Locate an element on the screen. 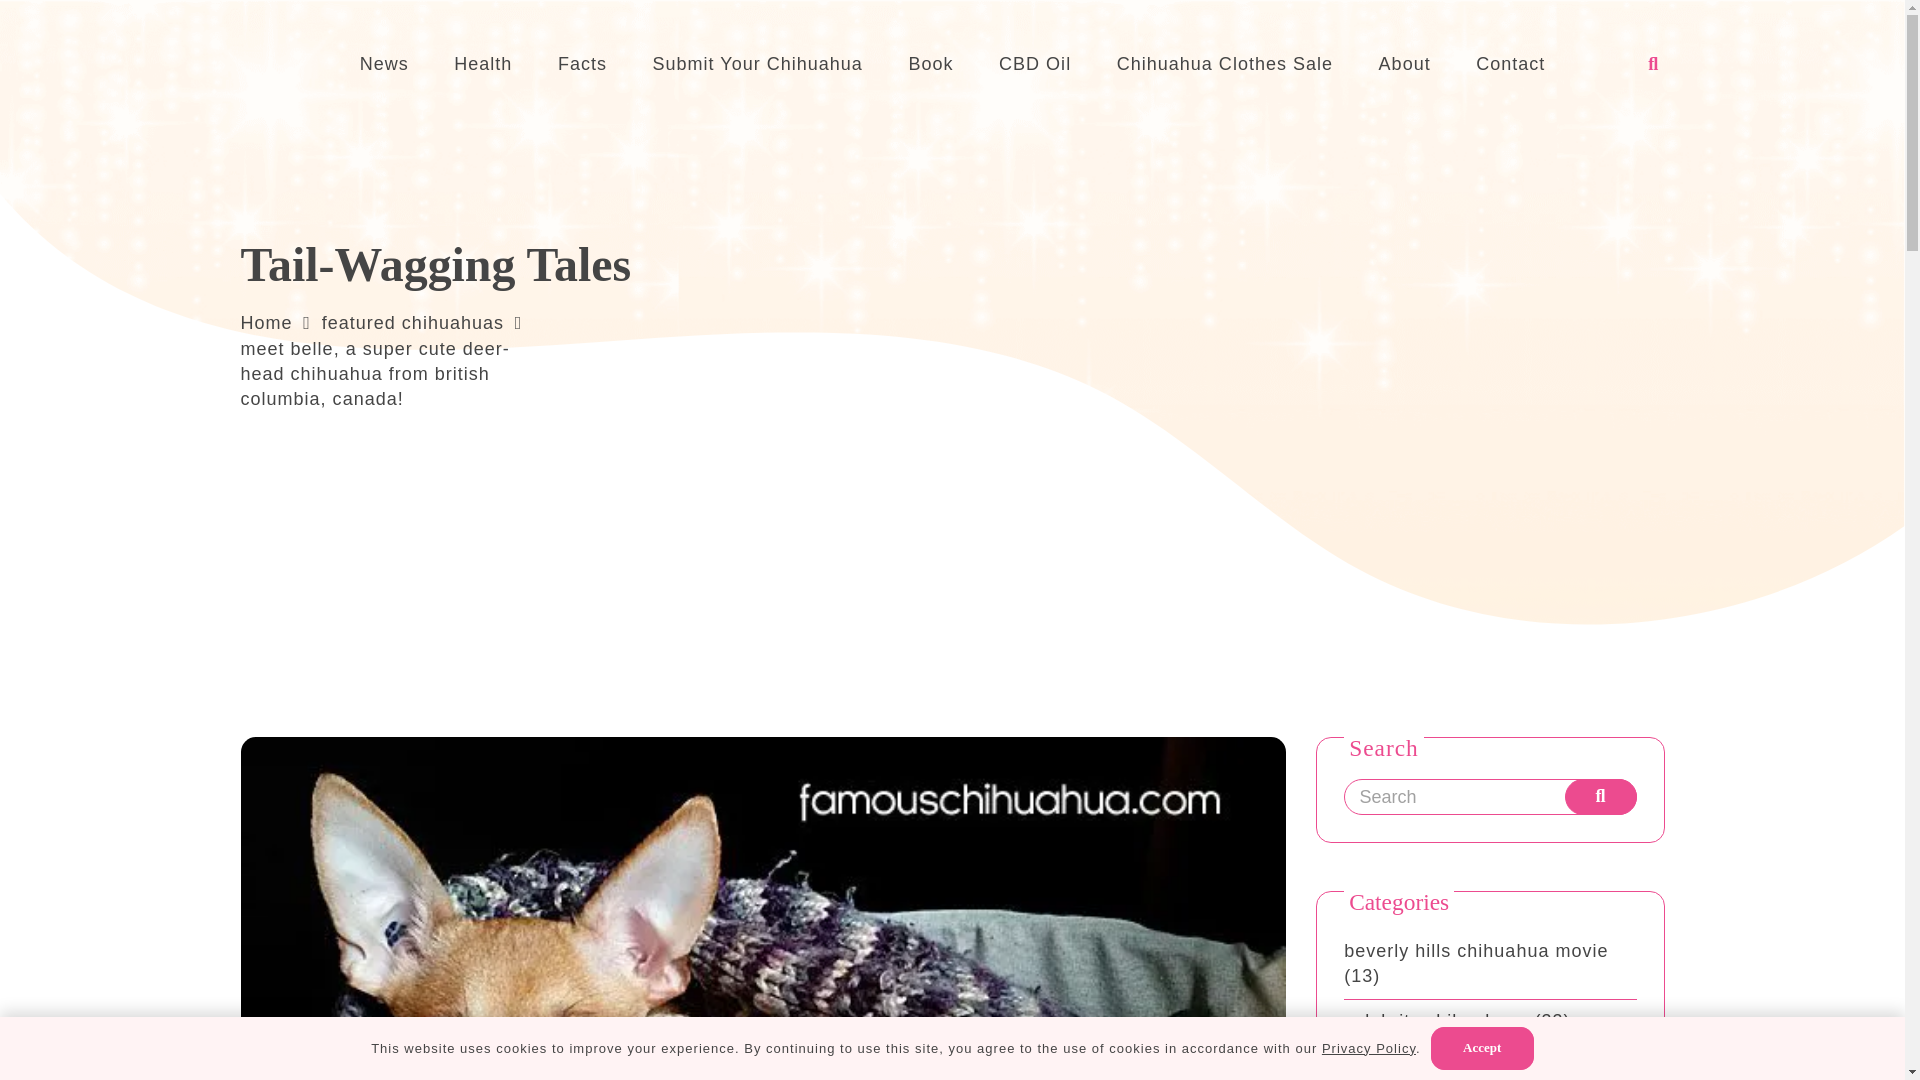  Submit Your Chihuahua For a Feature is located at coordinates (758, 63).